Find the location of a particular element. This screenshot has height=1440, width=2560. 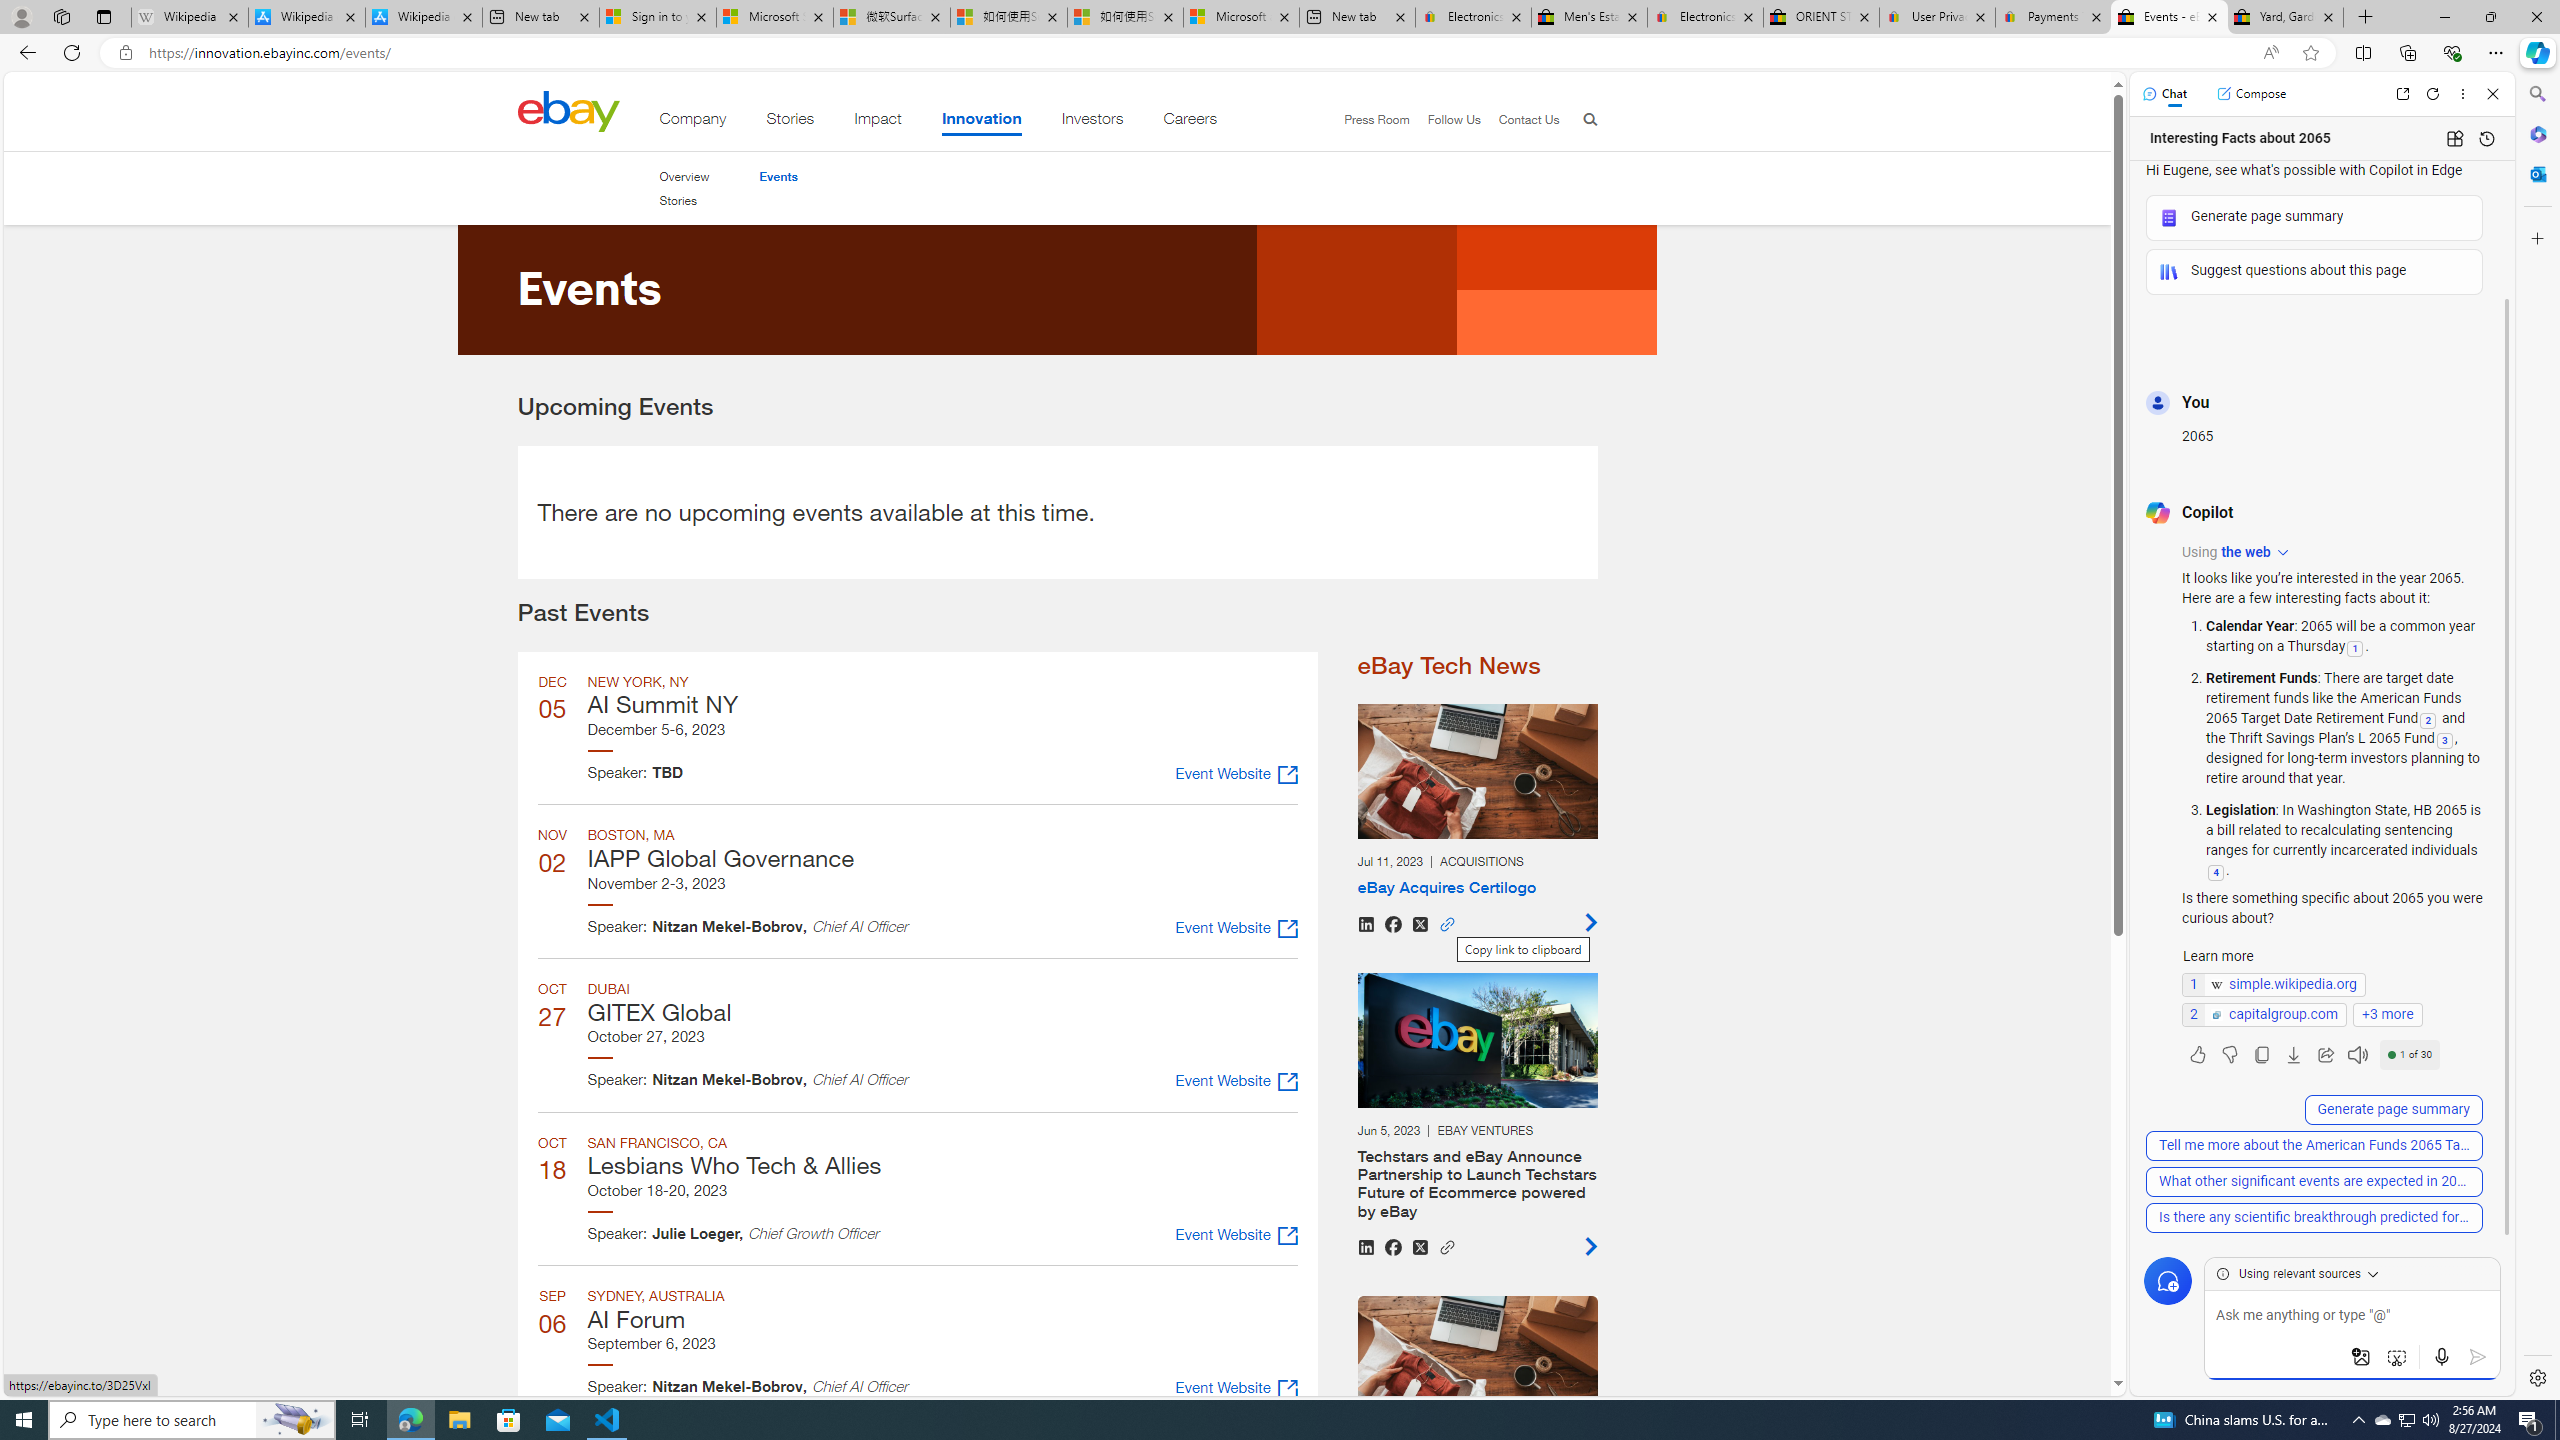

Yard, Garden & Outdoor Living is located at coordinates (2286, 17).